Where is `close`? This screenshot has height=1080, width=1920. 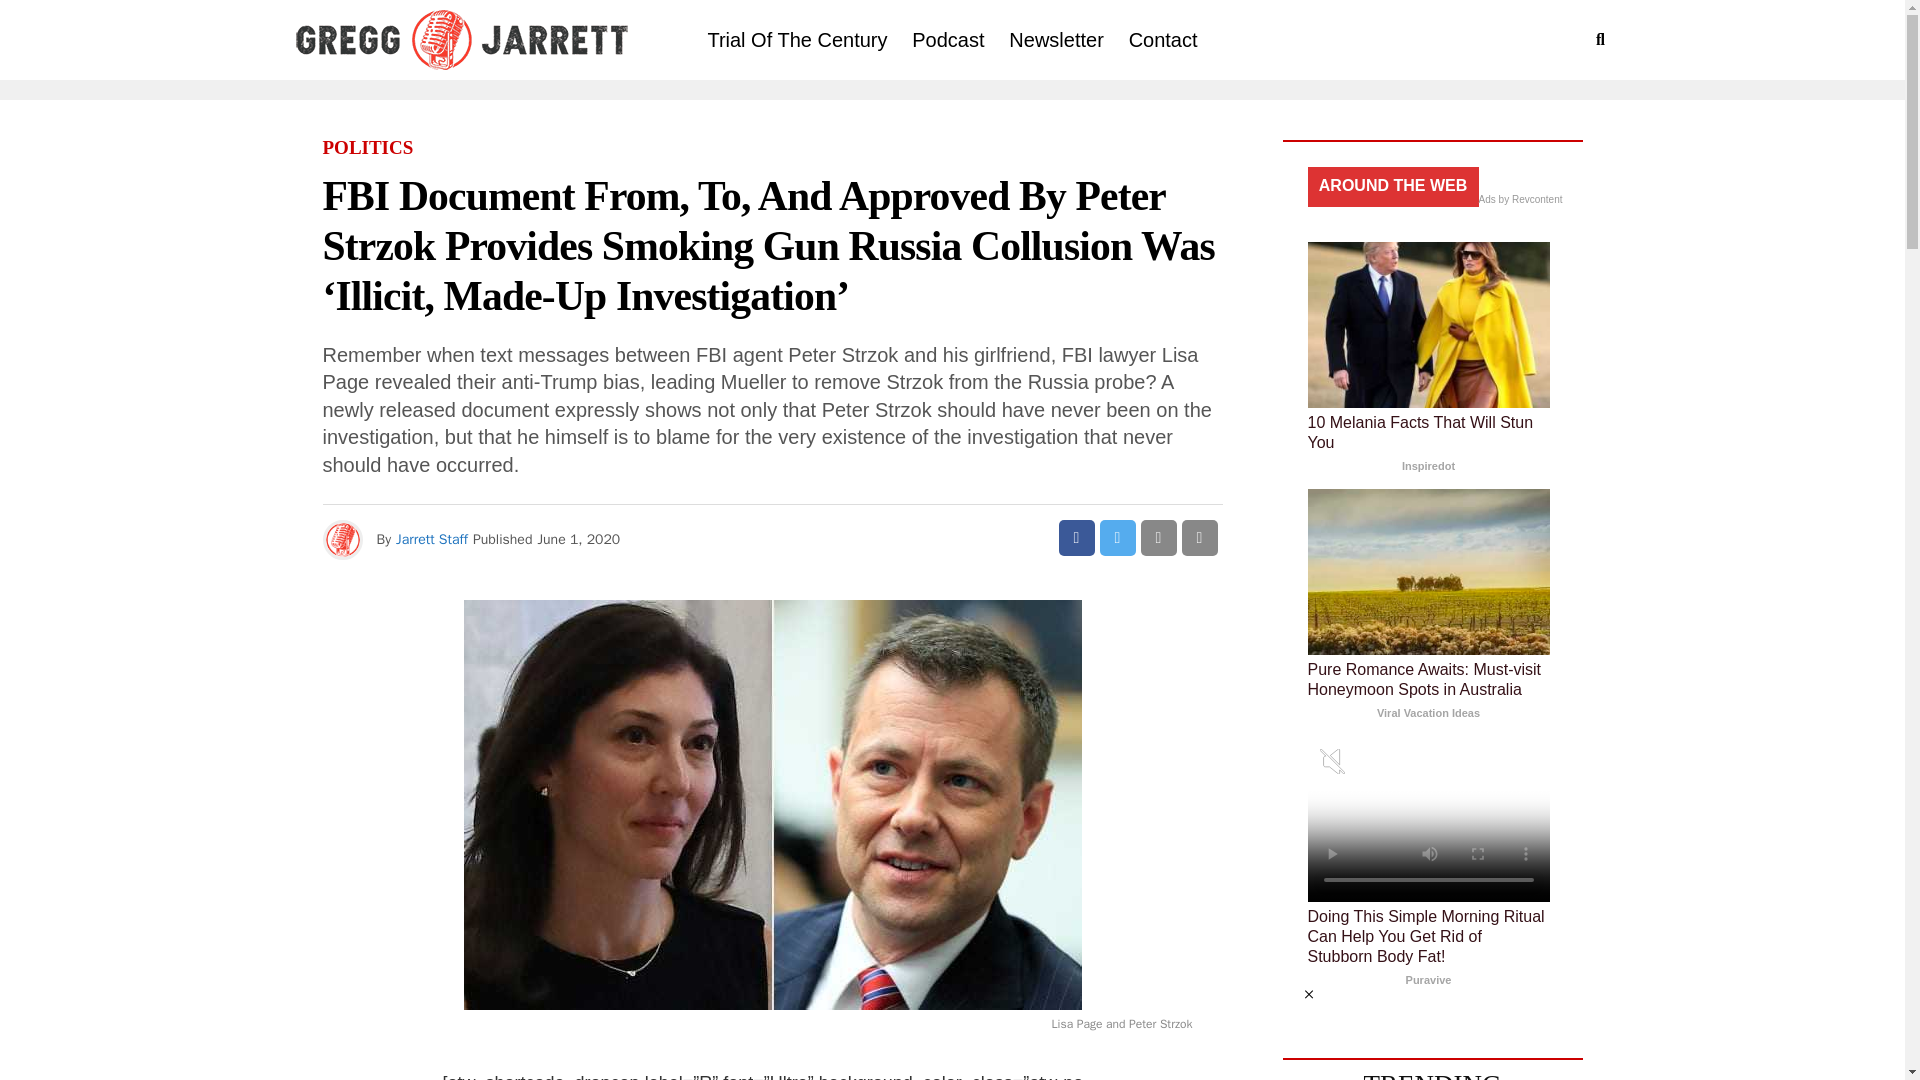
close is located at coordinates (1309, 994).